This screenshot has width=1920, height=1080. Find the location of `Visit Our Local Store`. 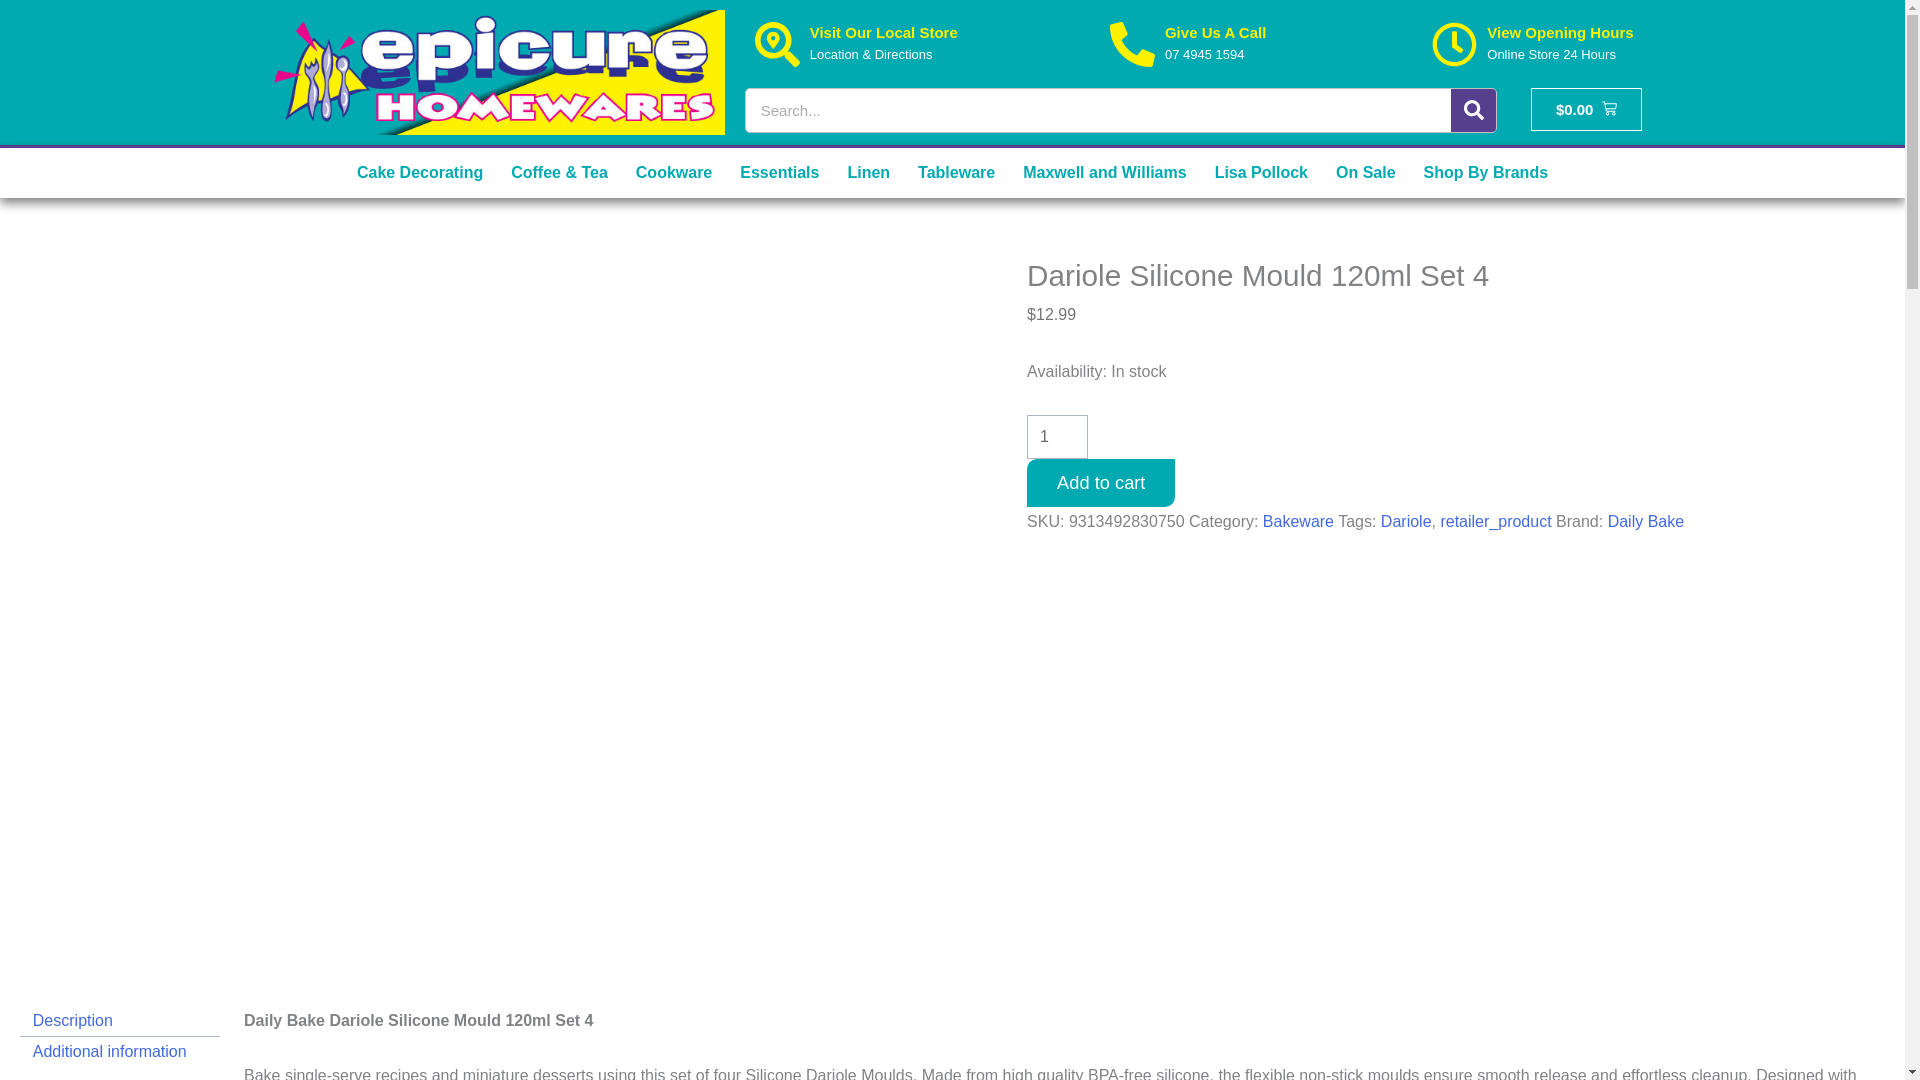

Visit Our Local Store is located at coordinates (884, 32).